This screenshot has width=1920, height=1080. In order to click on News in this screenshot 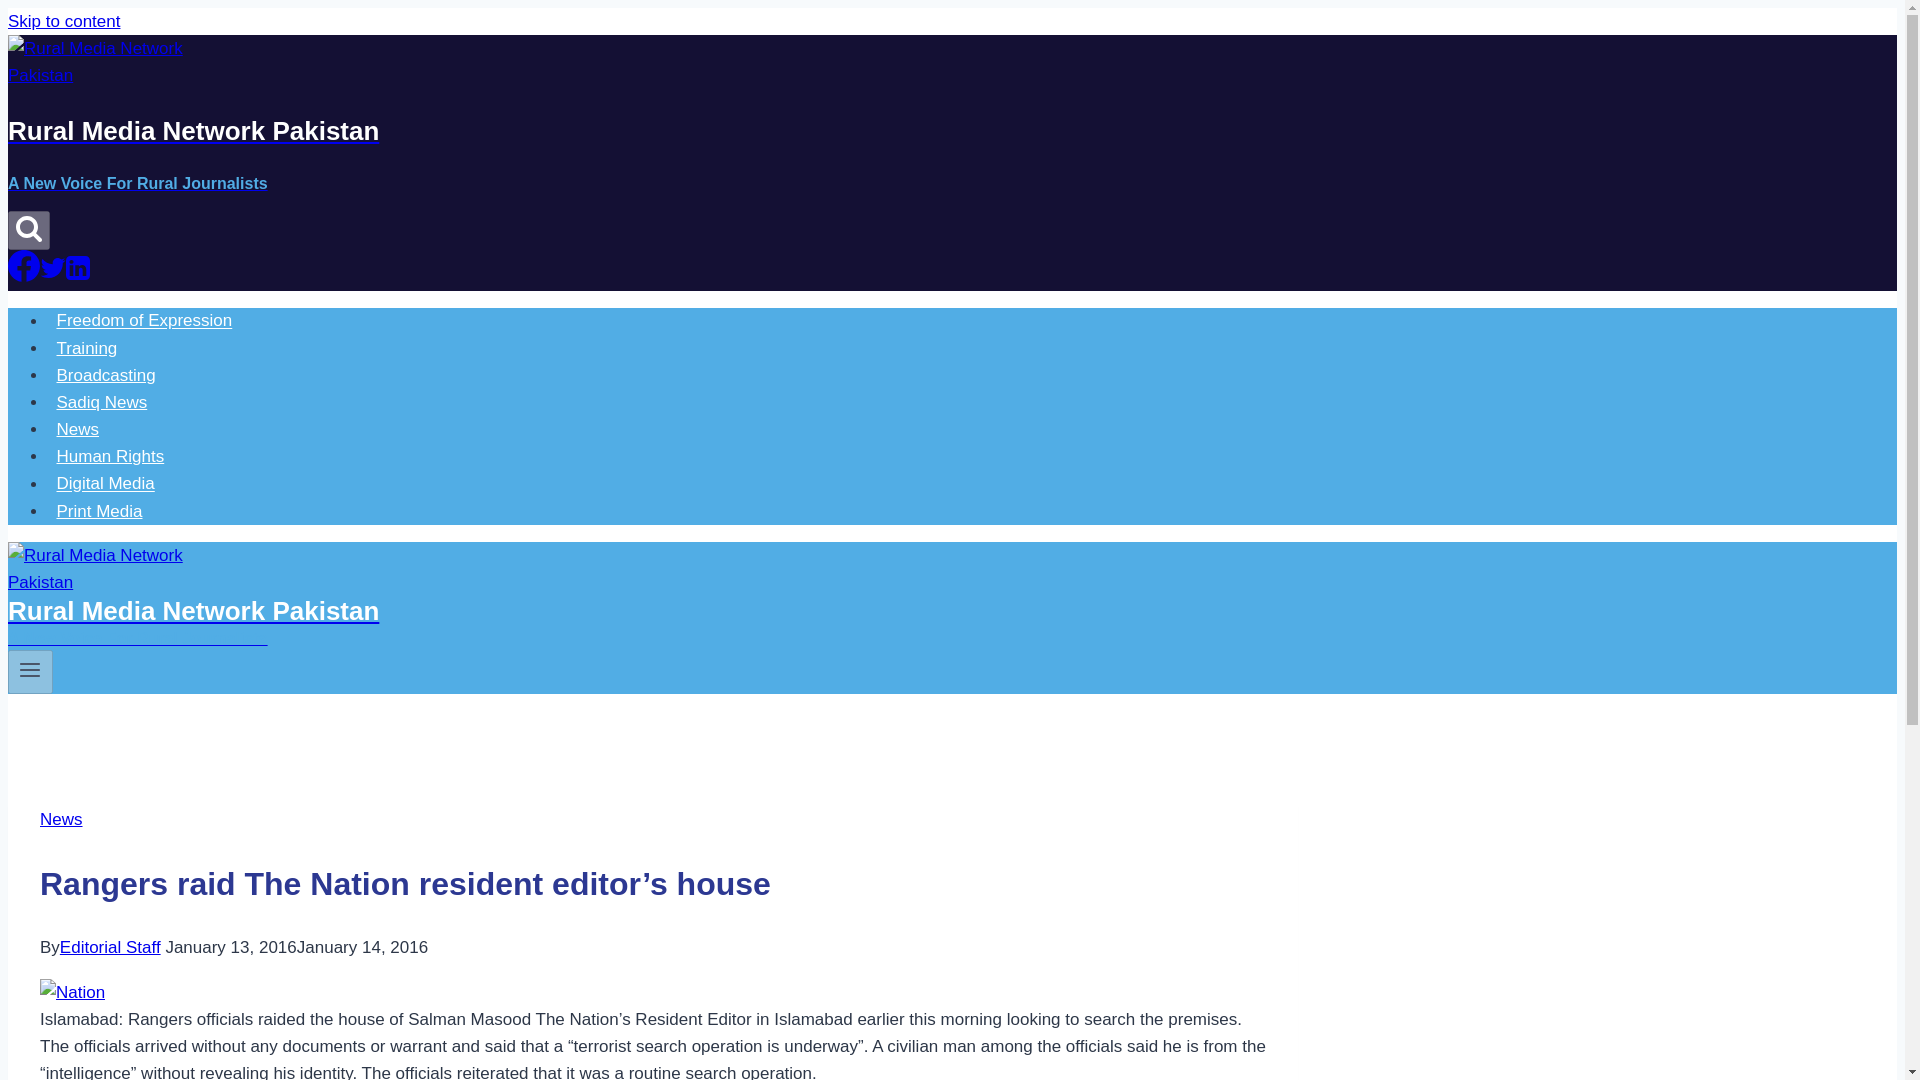, I will do `click(78, 430)`.